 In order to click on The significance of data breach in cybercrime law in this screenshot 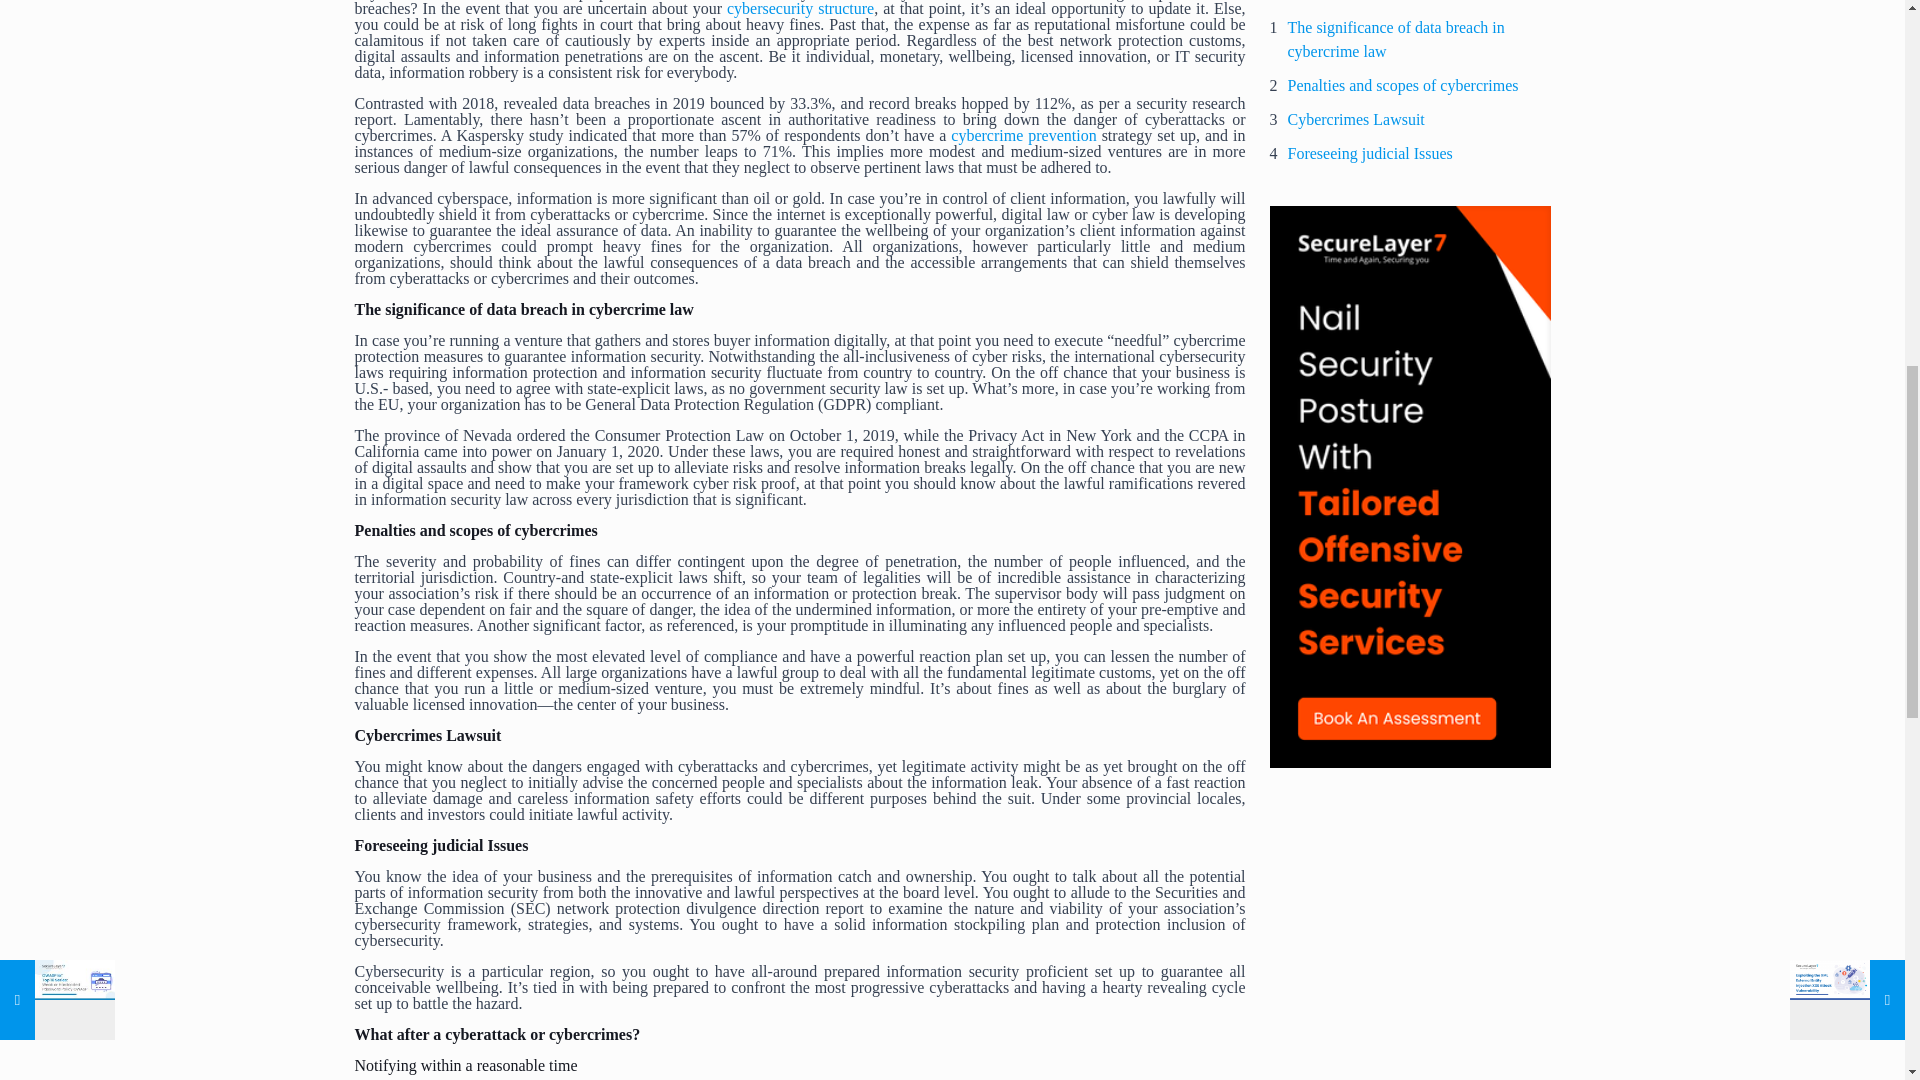, I will do `click(1420, 40)`.